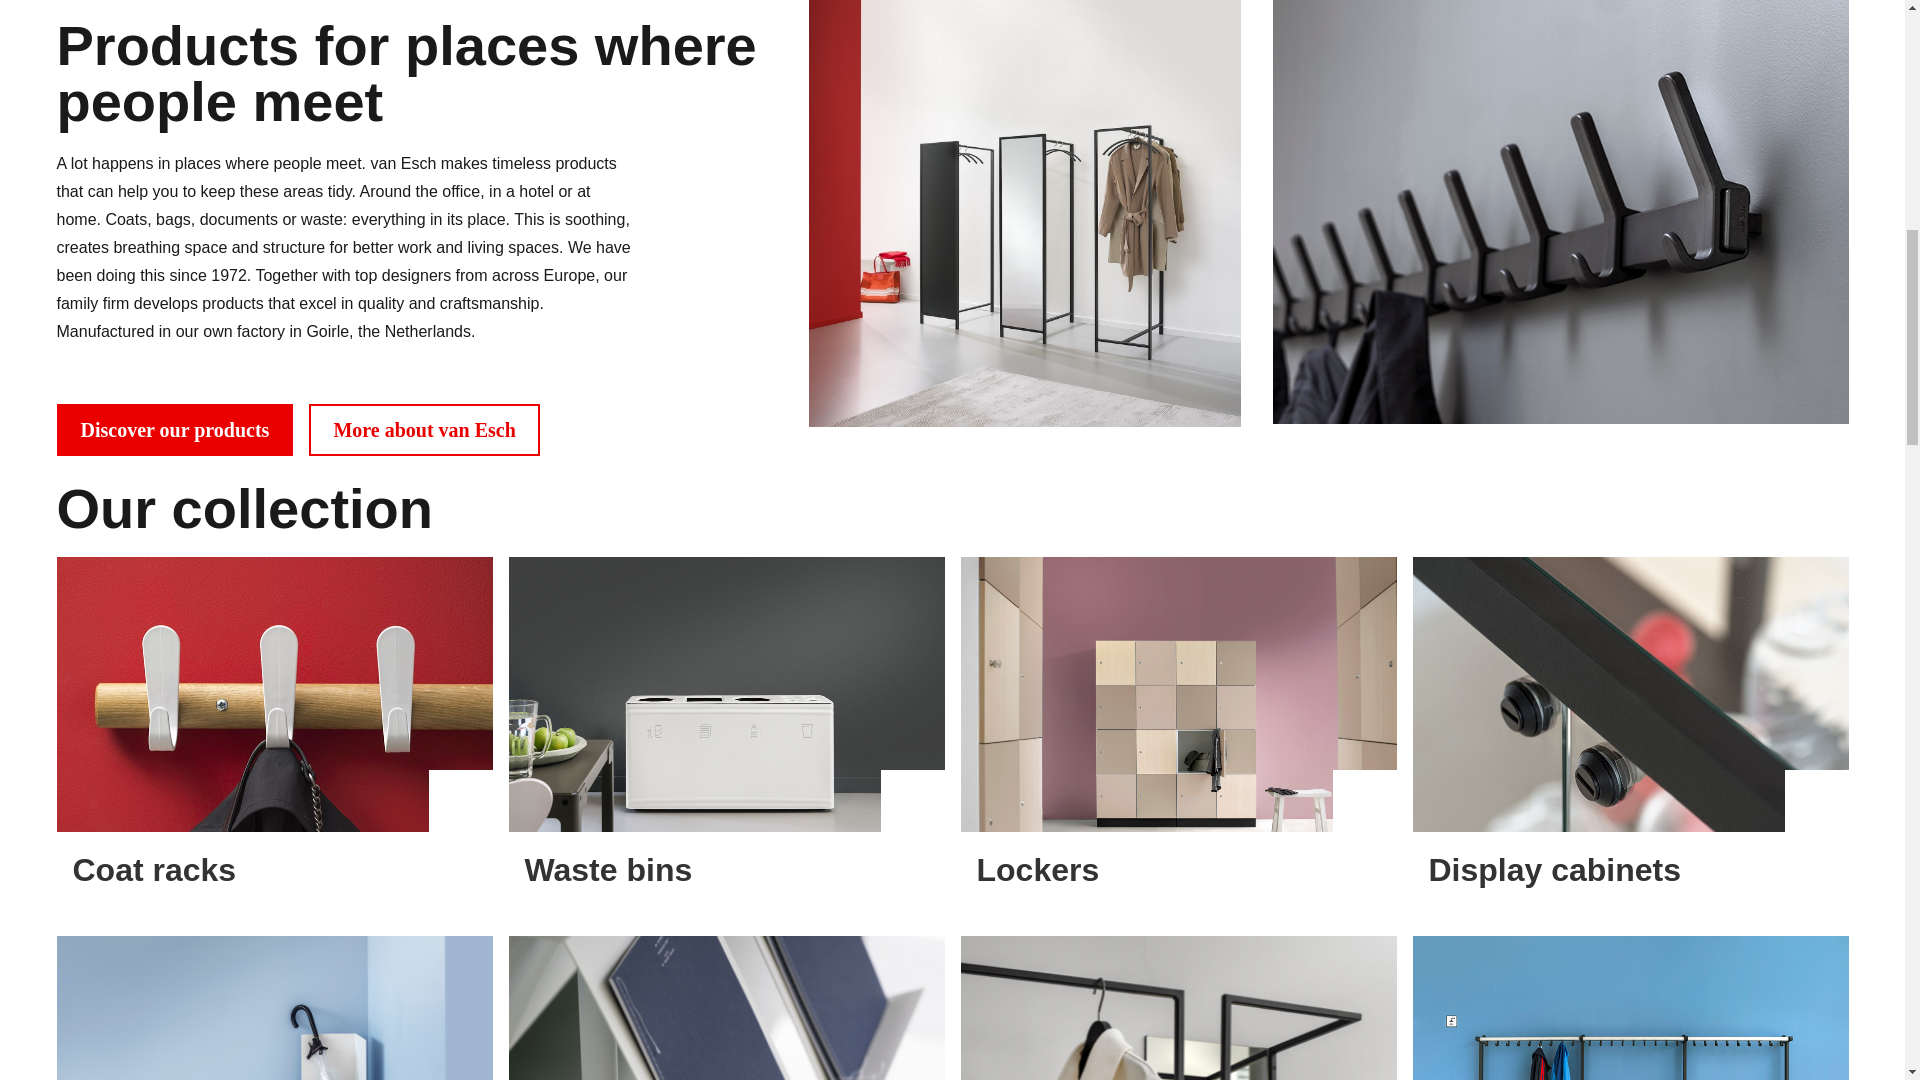 The image size is (1920, 1080). Describe the element at coordinates (1178, 1008) in the screenshot. I see `Mirrors` at that location.